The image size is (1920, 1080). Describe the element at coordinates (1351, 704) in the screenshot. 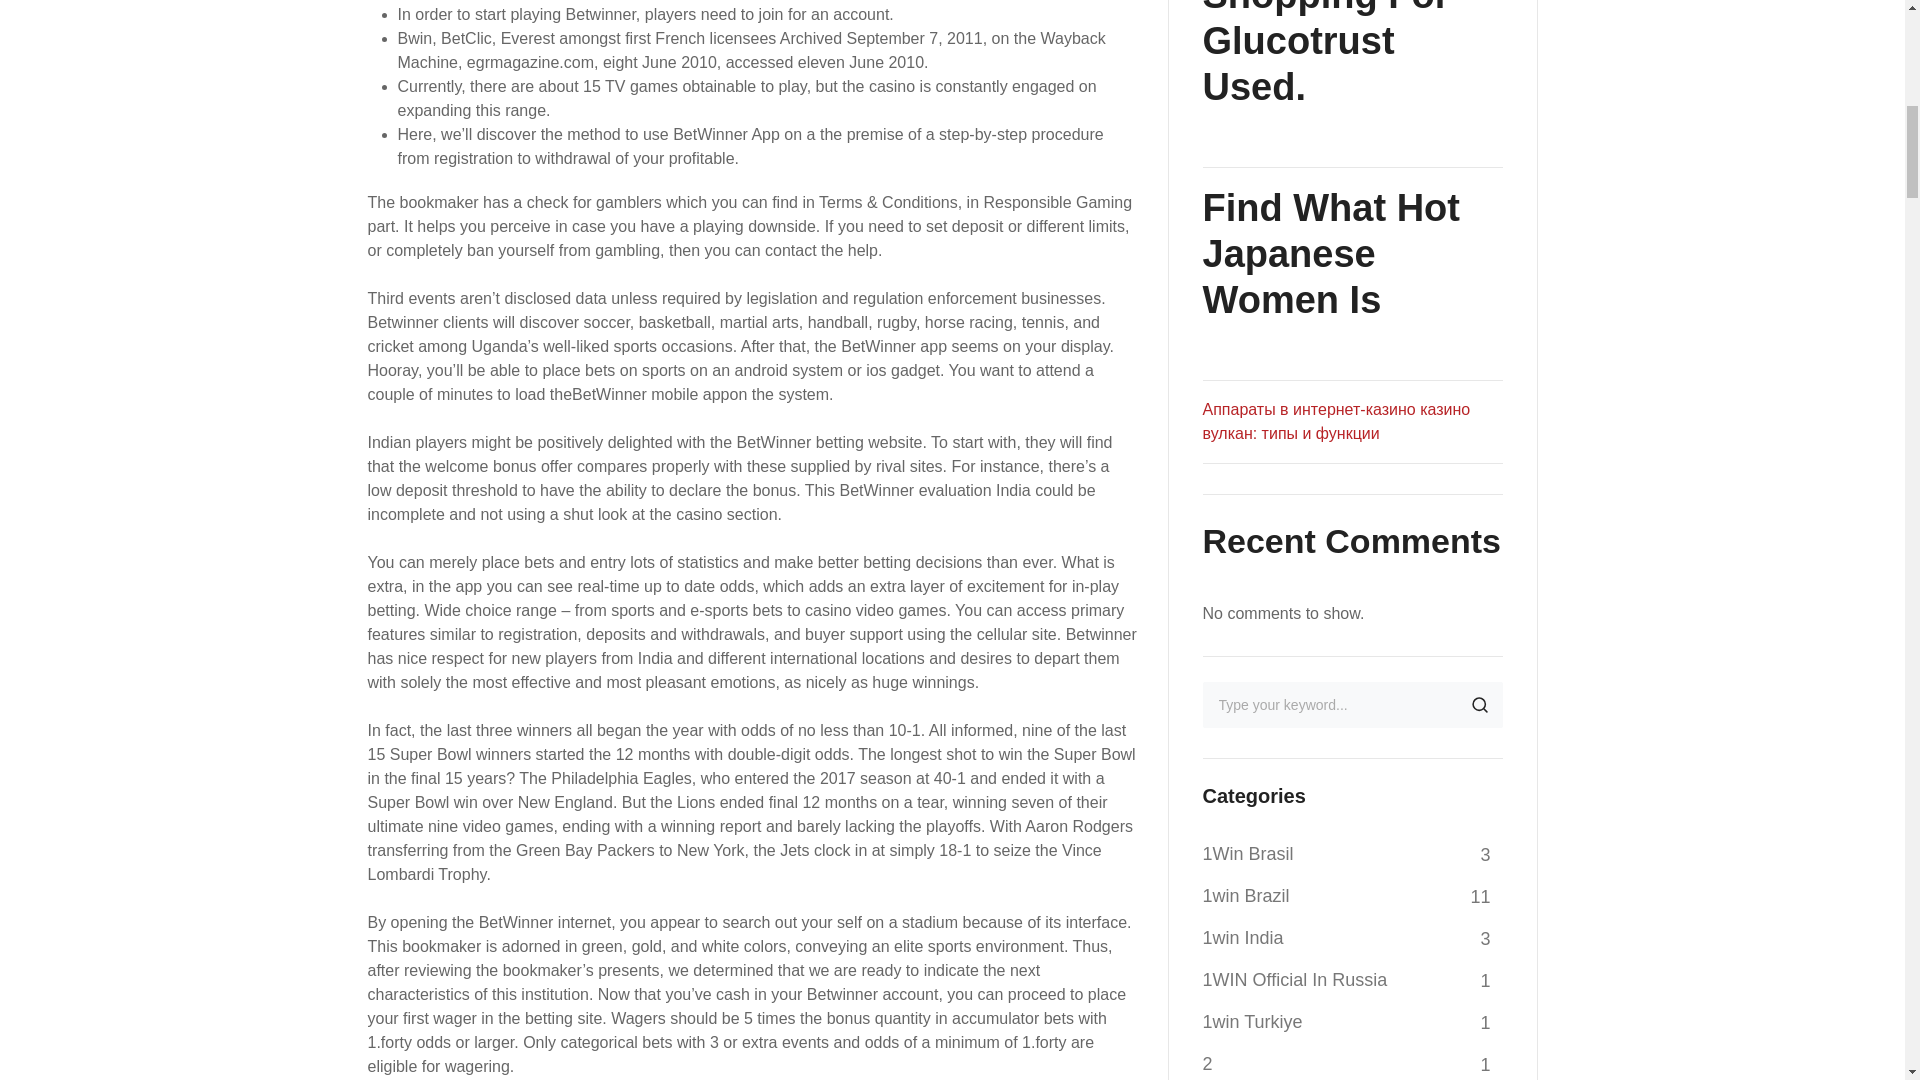

I see `Search for:` at that location.